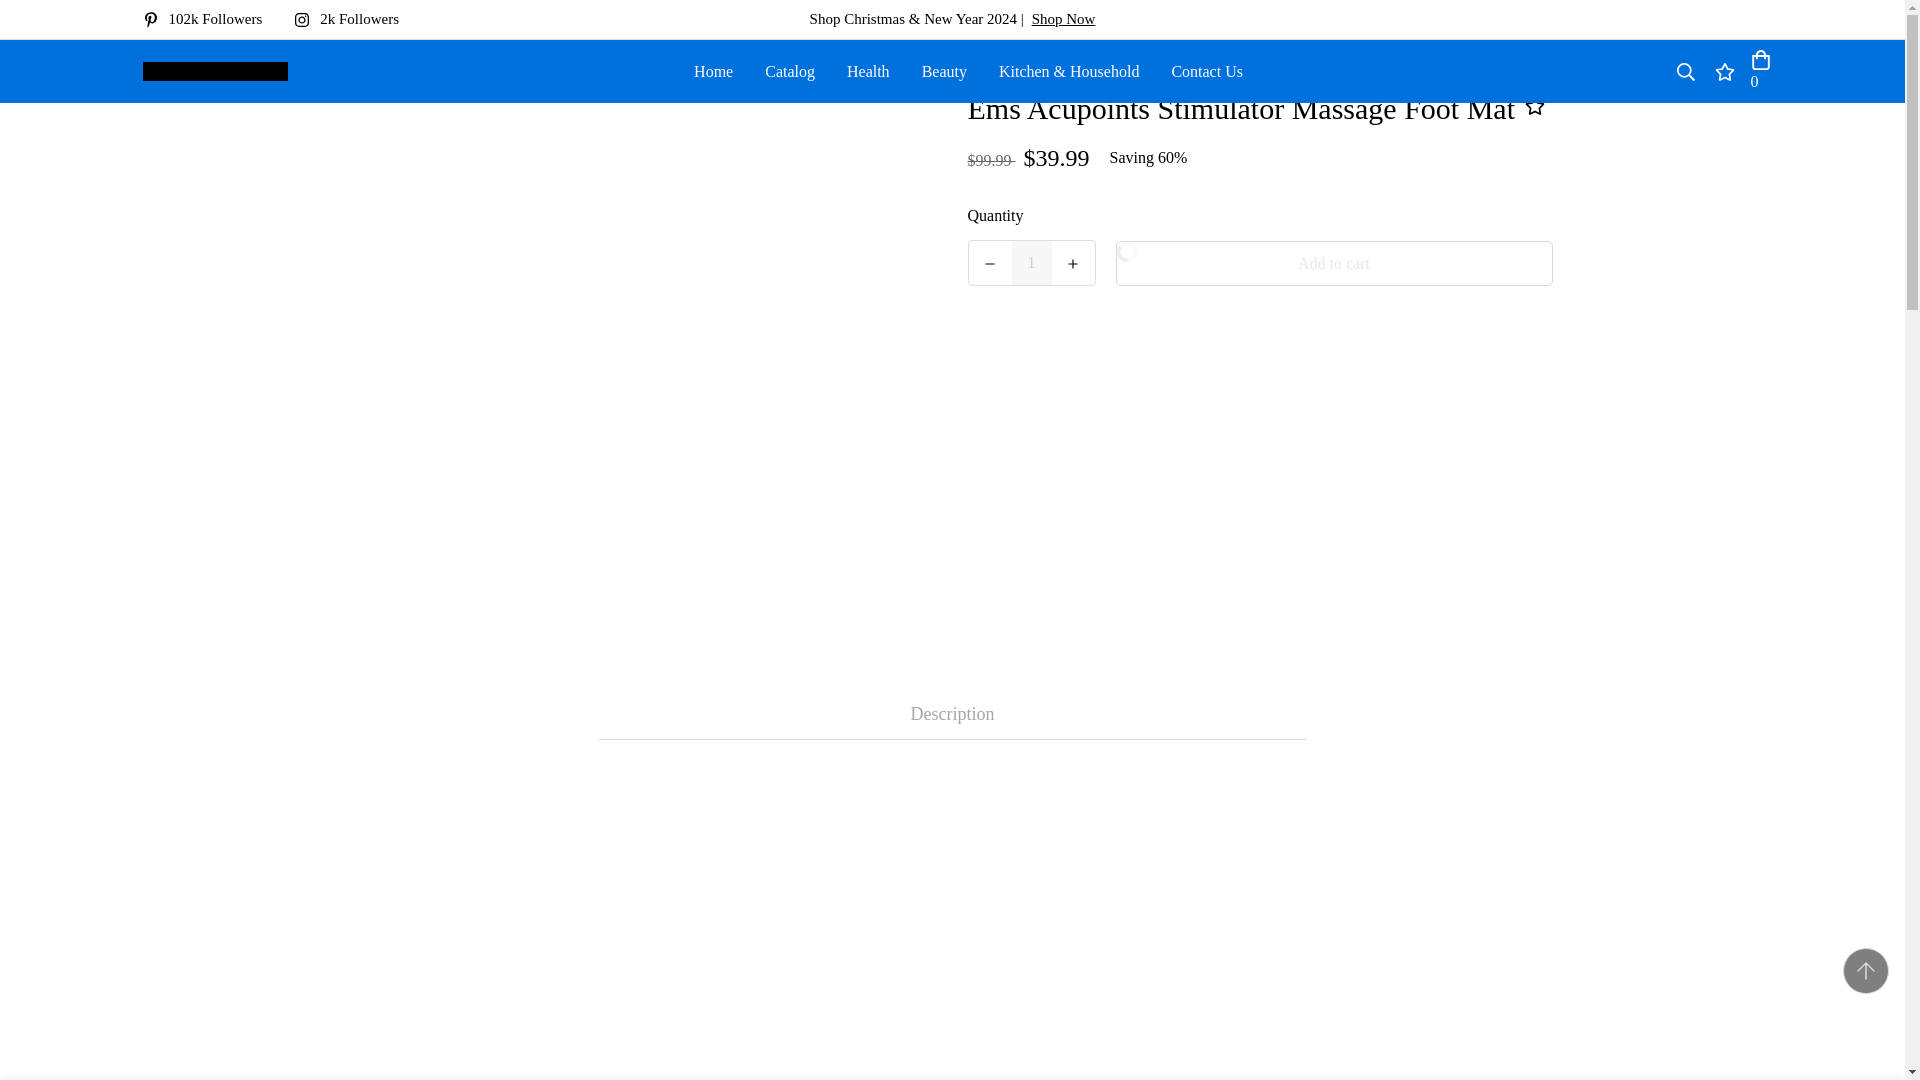 The height and width of the screenshot is (1080, 1920). I want to click on 102k Followers, so click(210, 19).